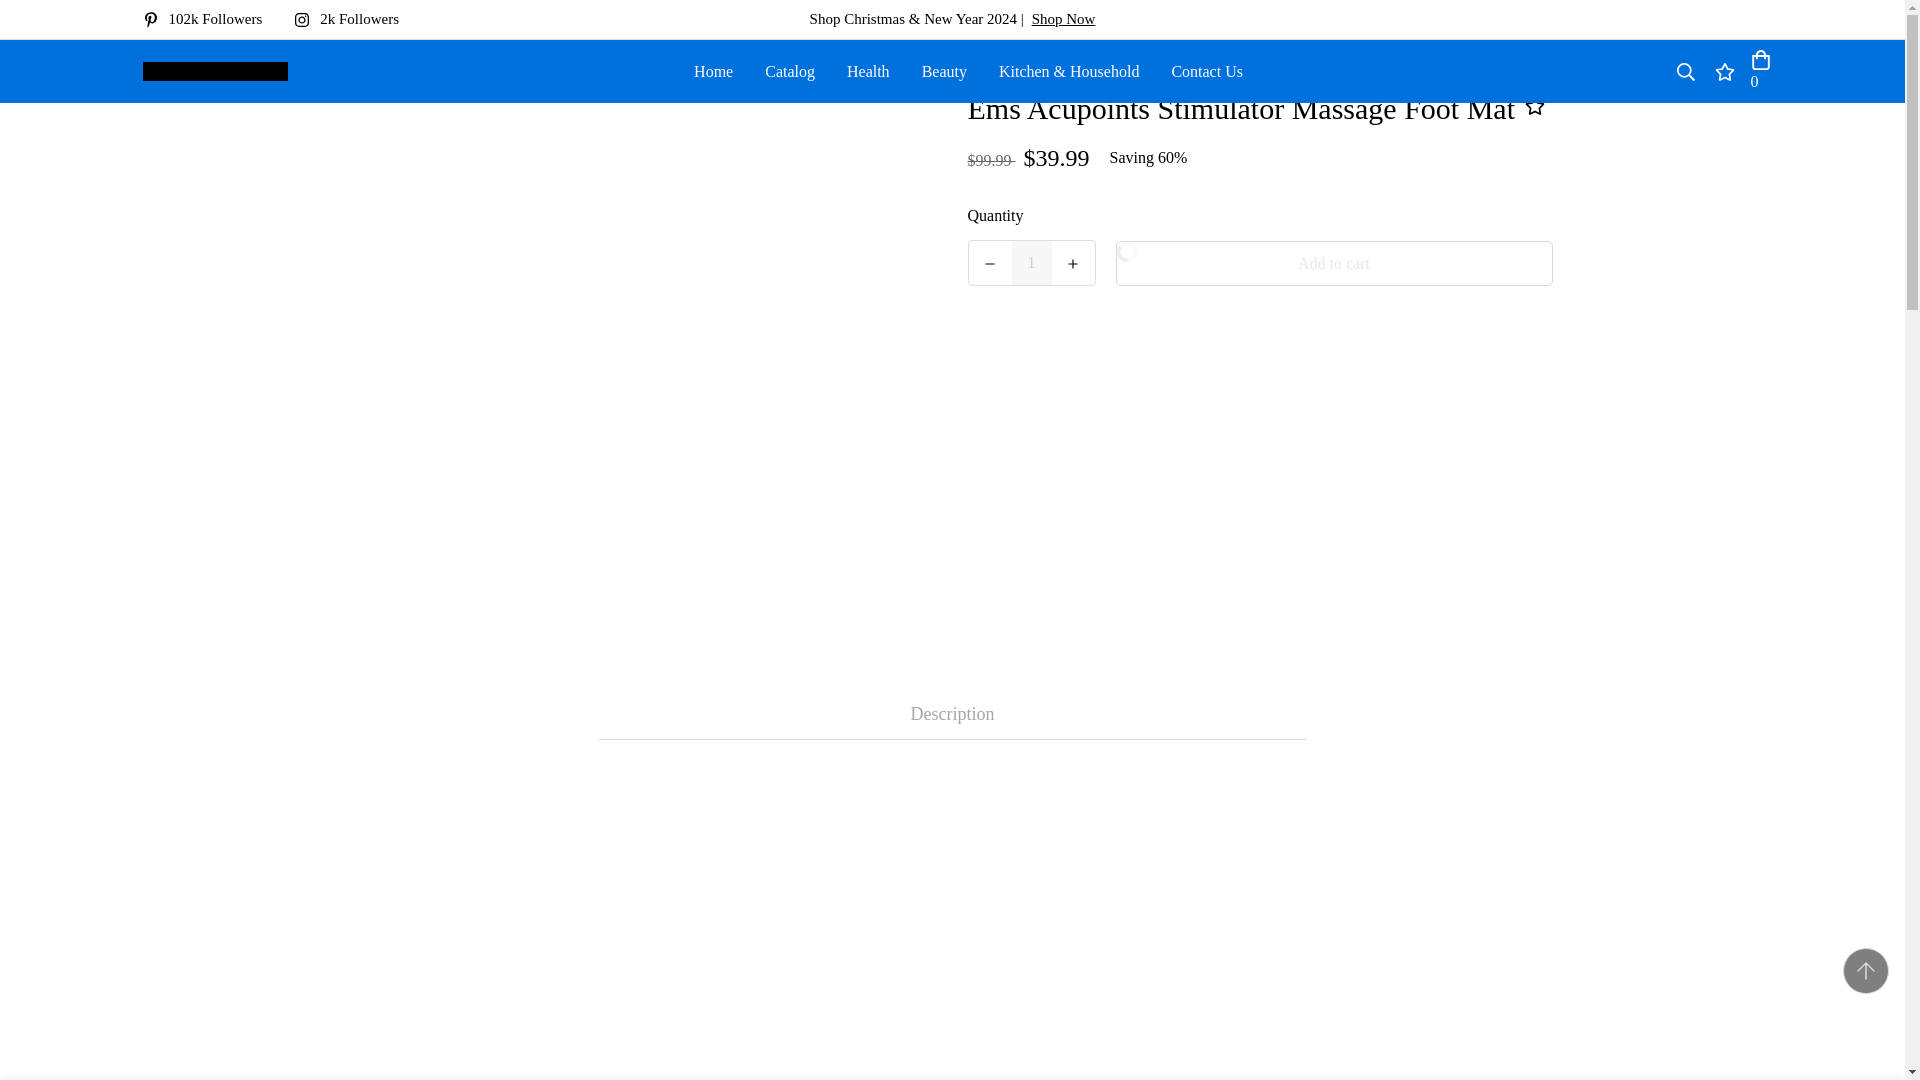 The height and width of the screenshot is (1080, 1920). I want to click on 102k Followers, so click(210, 19).